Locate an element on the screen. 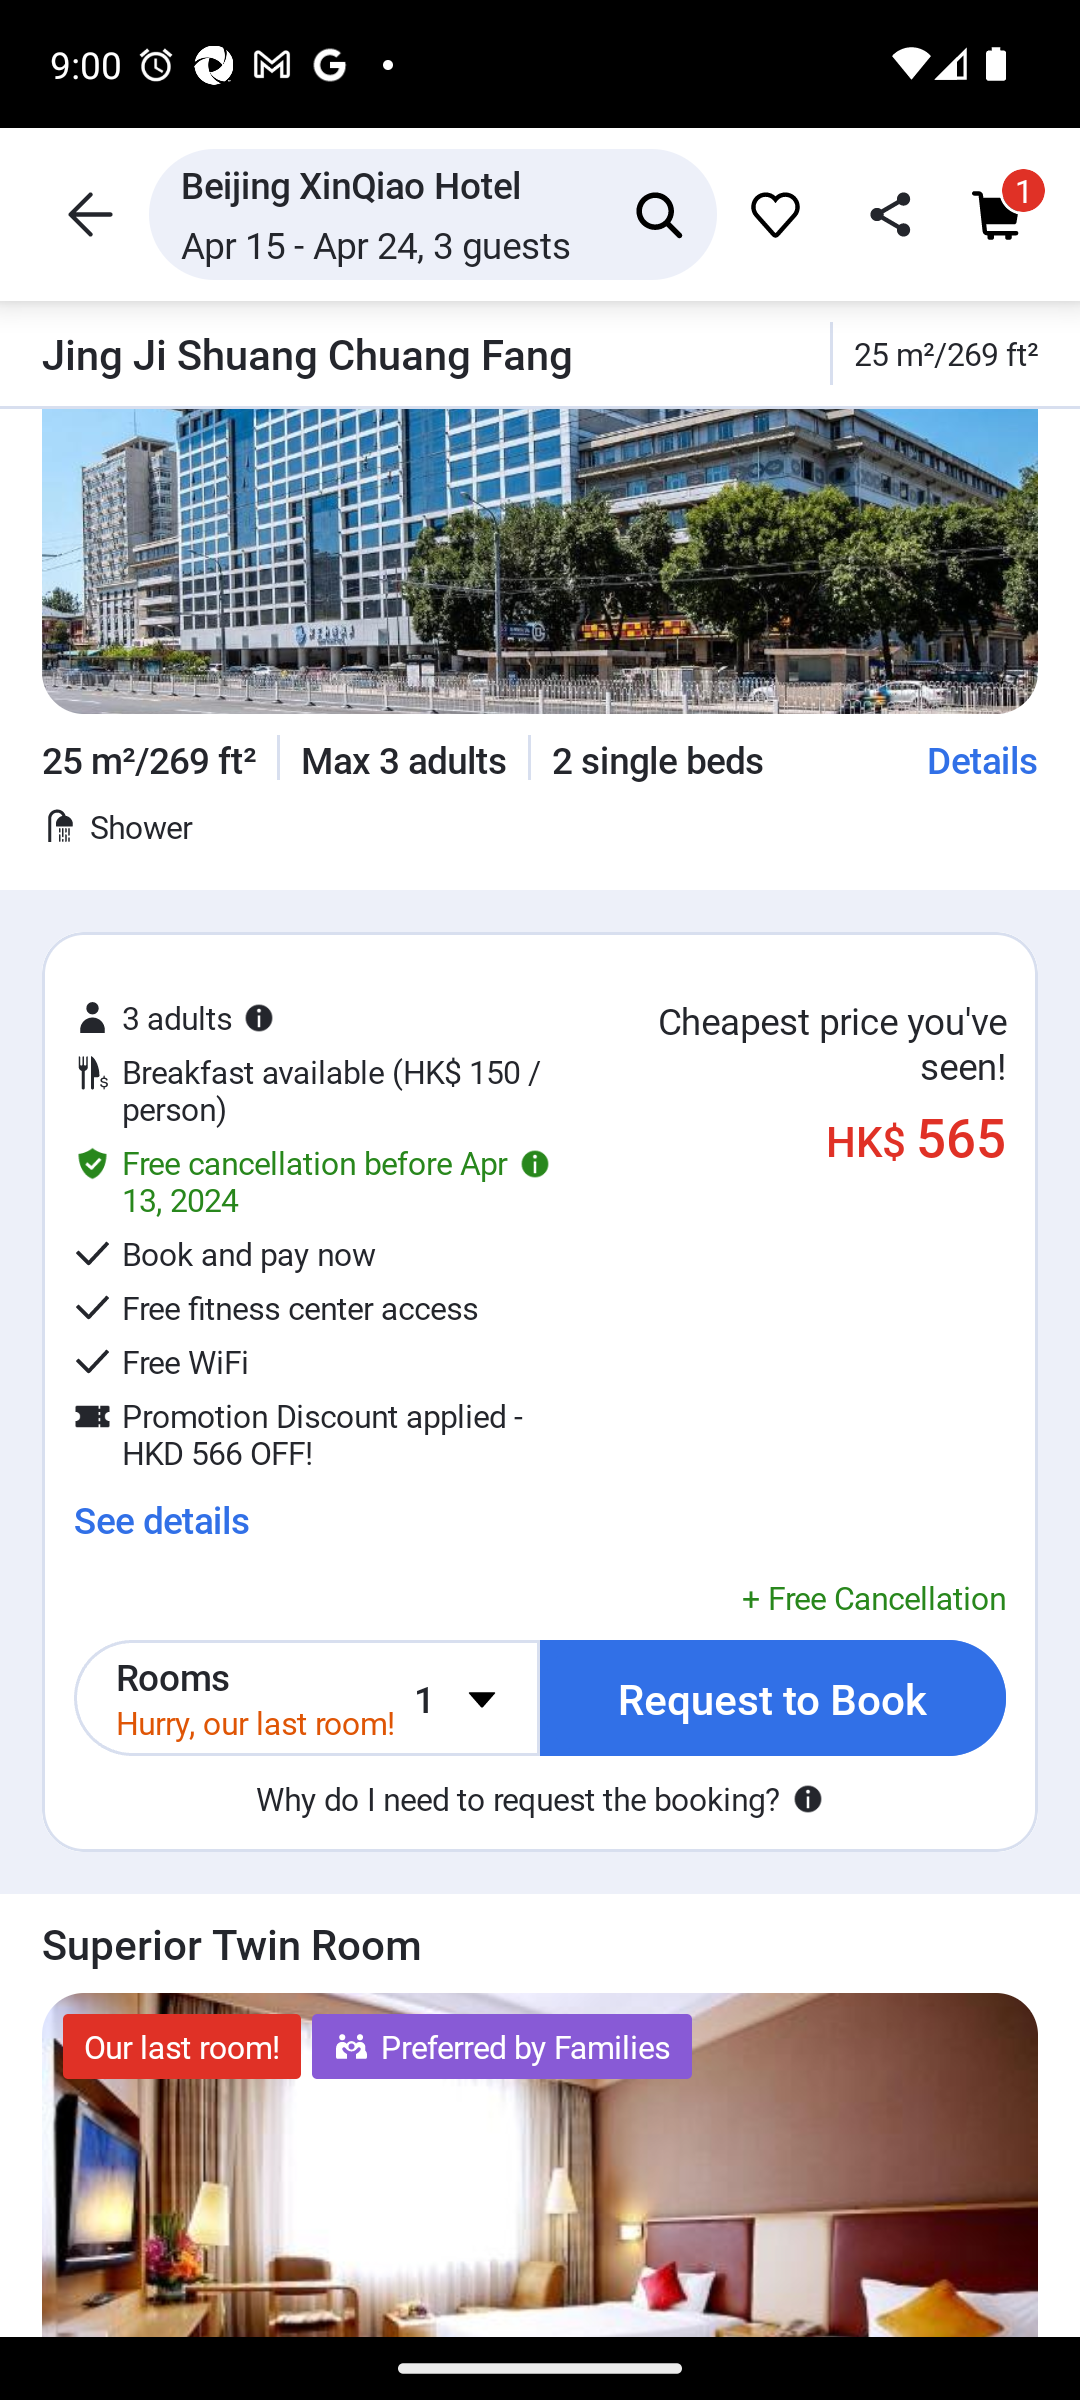 The height and width of the screenshot is (2400, 1080). share_header_icon is located at coordinates (884, 214).